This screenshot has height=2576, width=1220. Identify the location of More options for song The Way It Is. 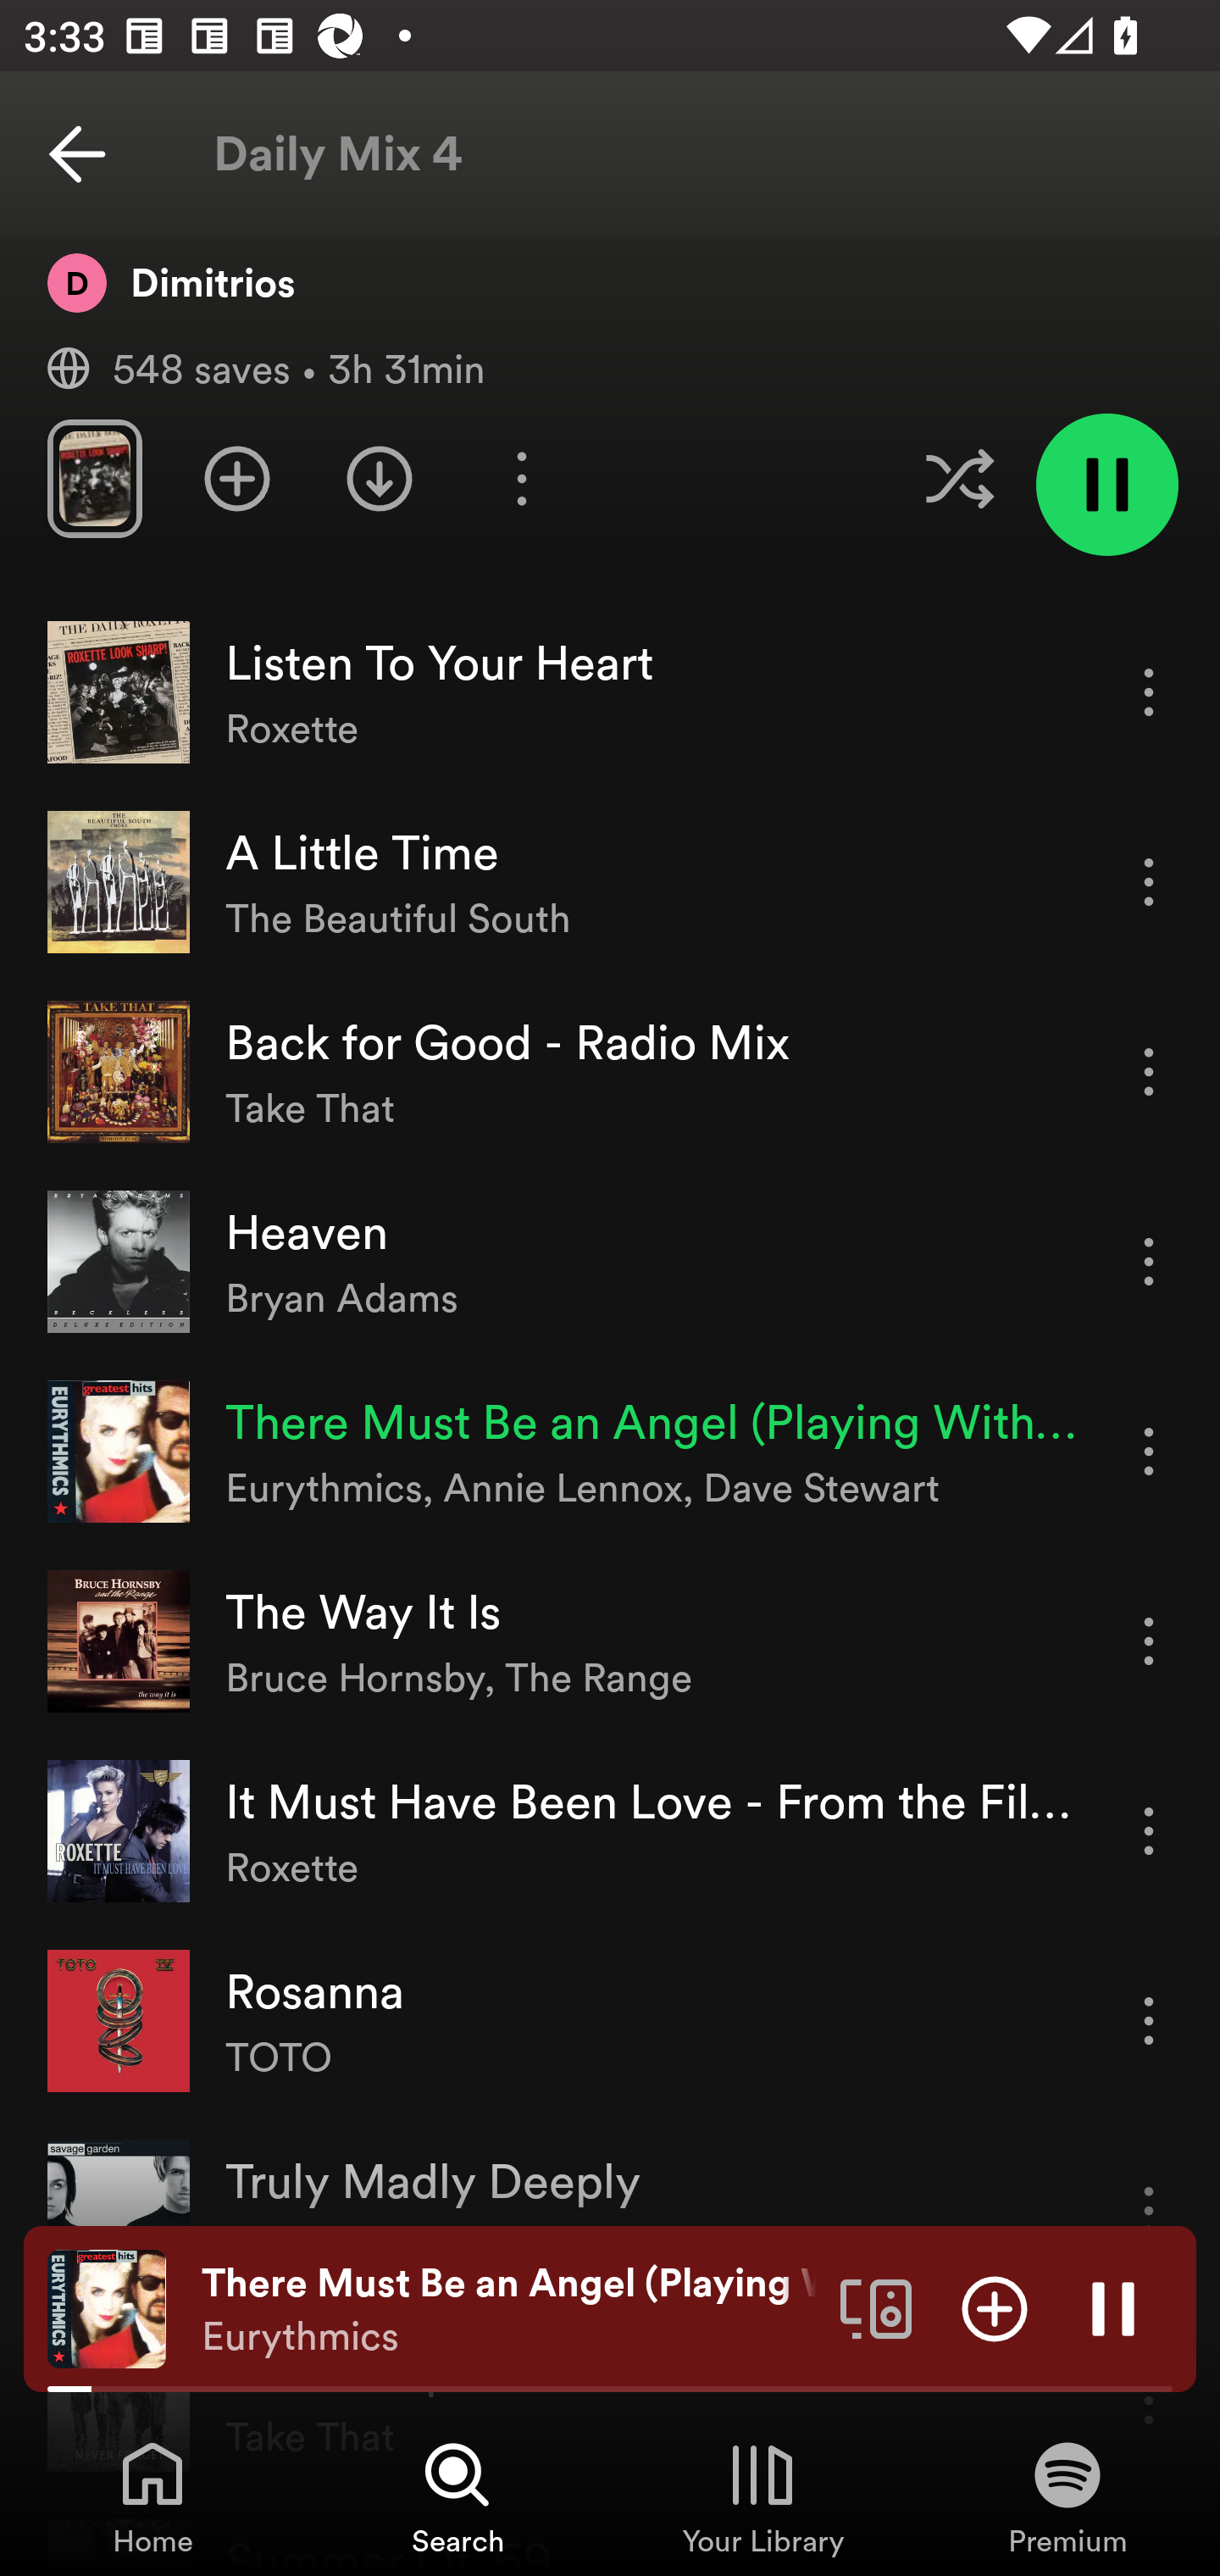
(1149, 1642).